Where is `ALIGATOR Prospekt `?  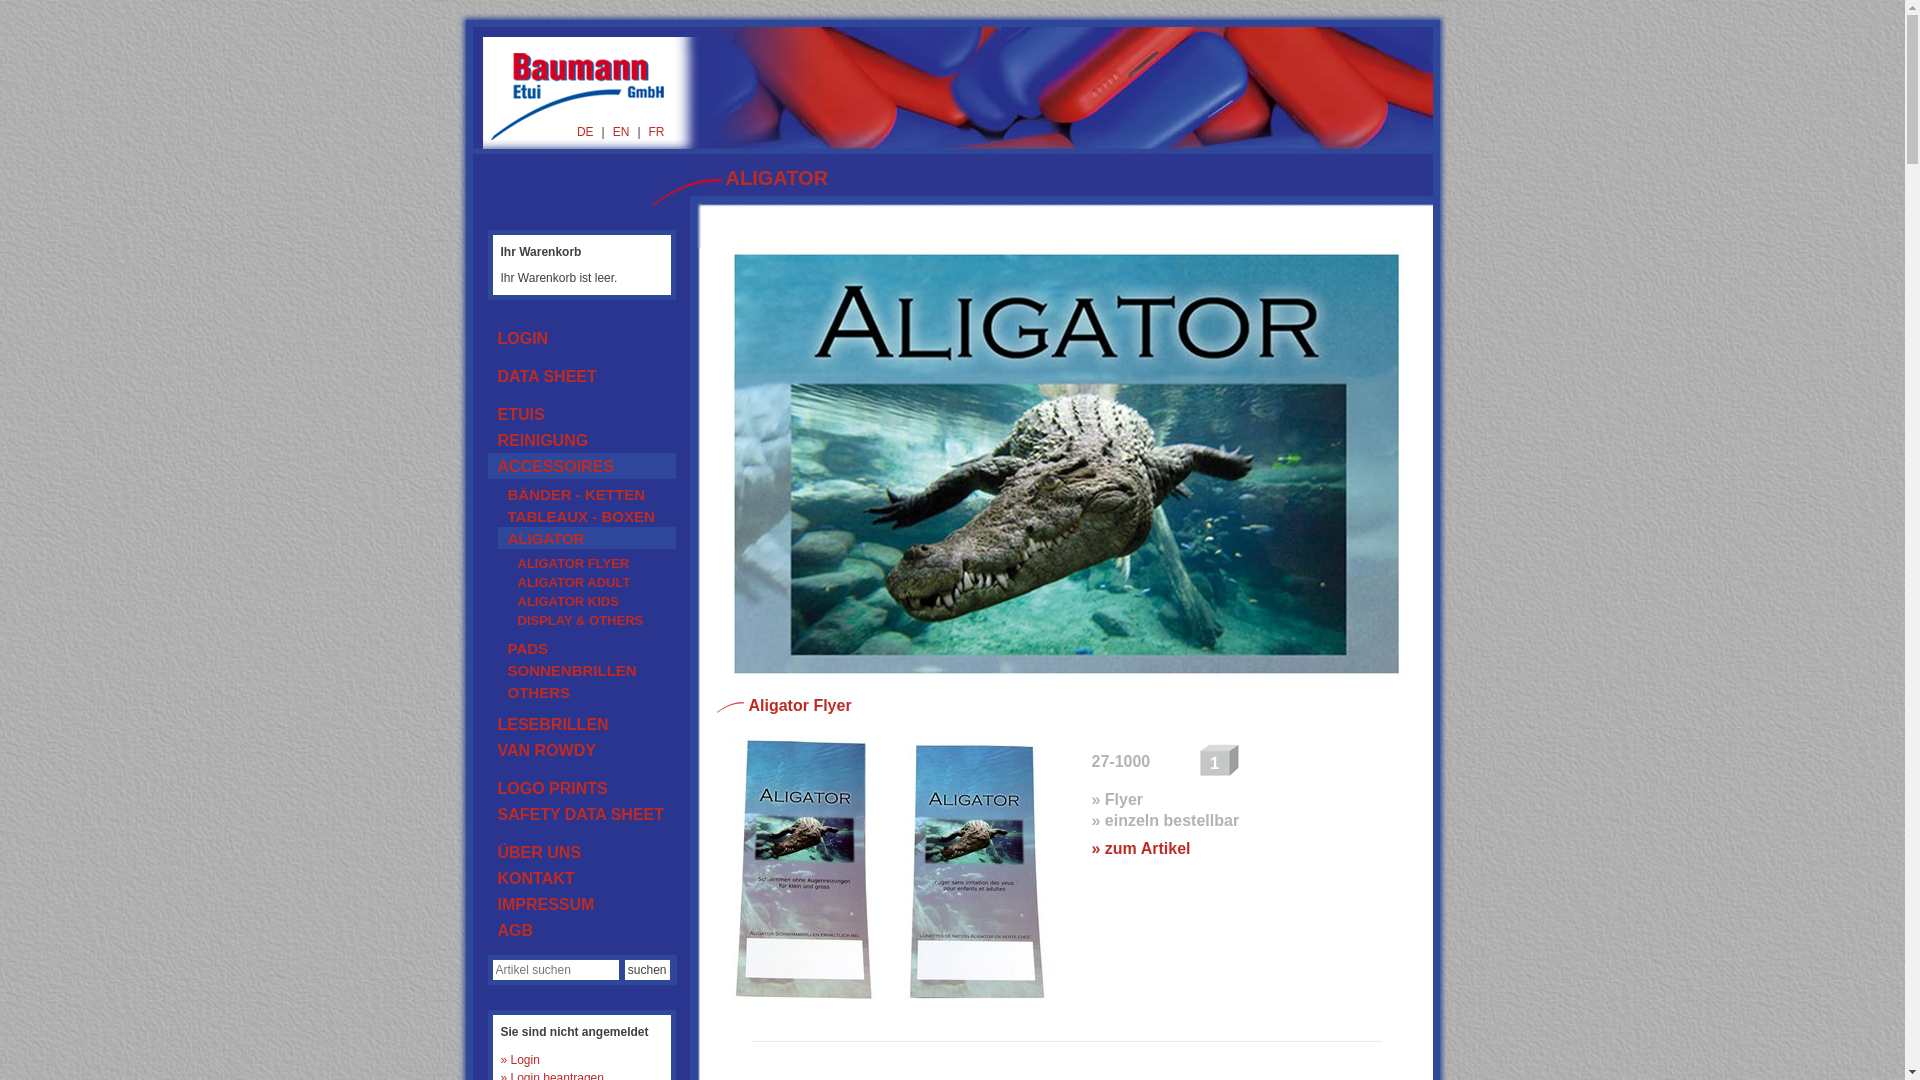
ALIGATOR Prospekt  is located at coordinates (891, 870).